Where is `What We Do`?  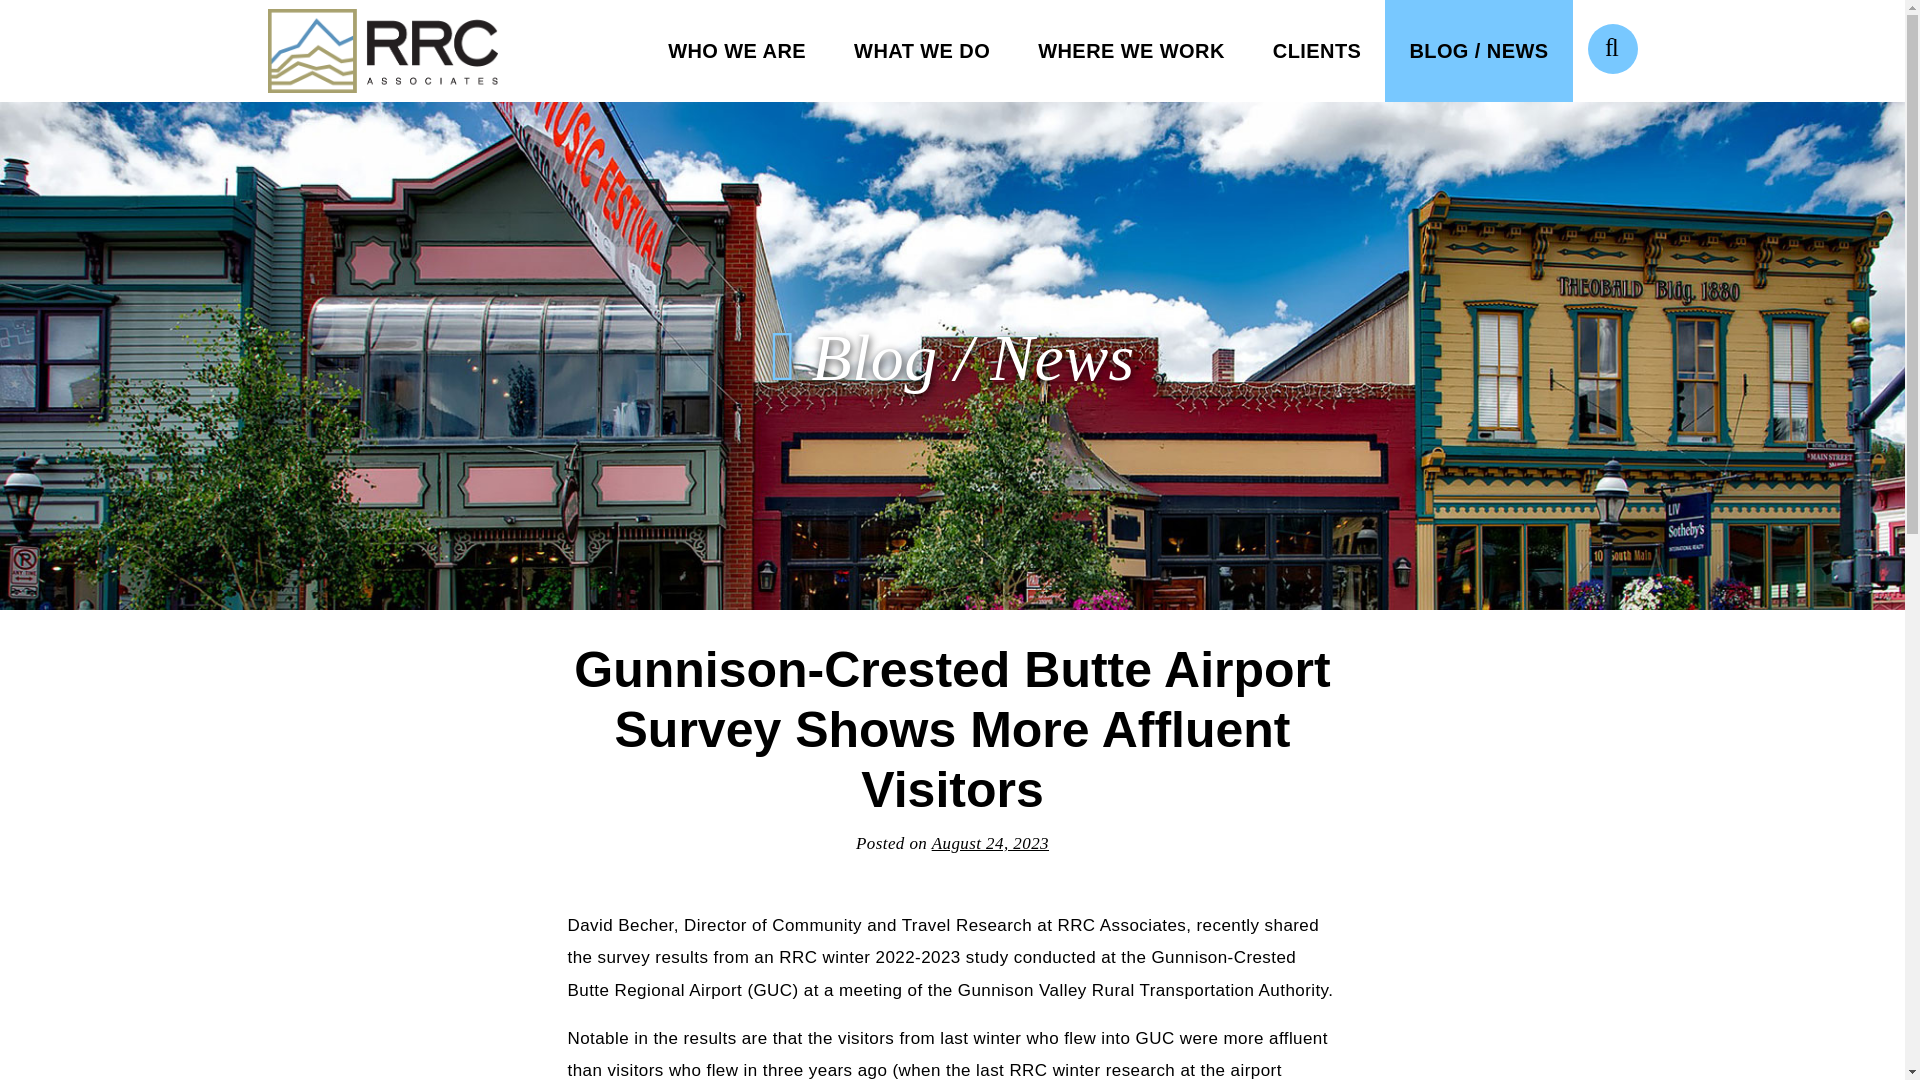 What We Do is located at coordinates (921, 50).